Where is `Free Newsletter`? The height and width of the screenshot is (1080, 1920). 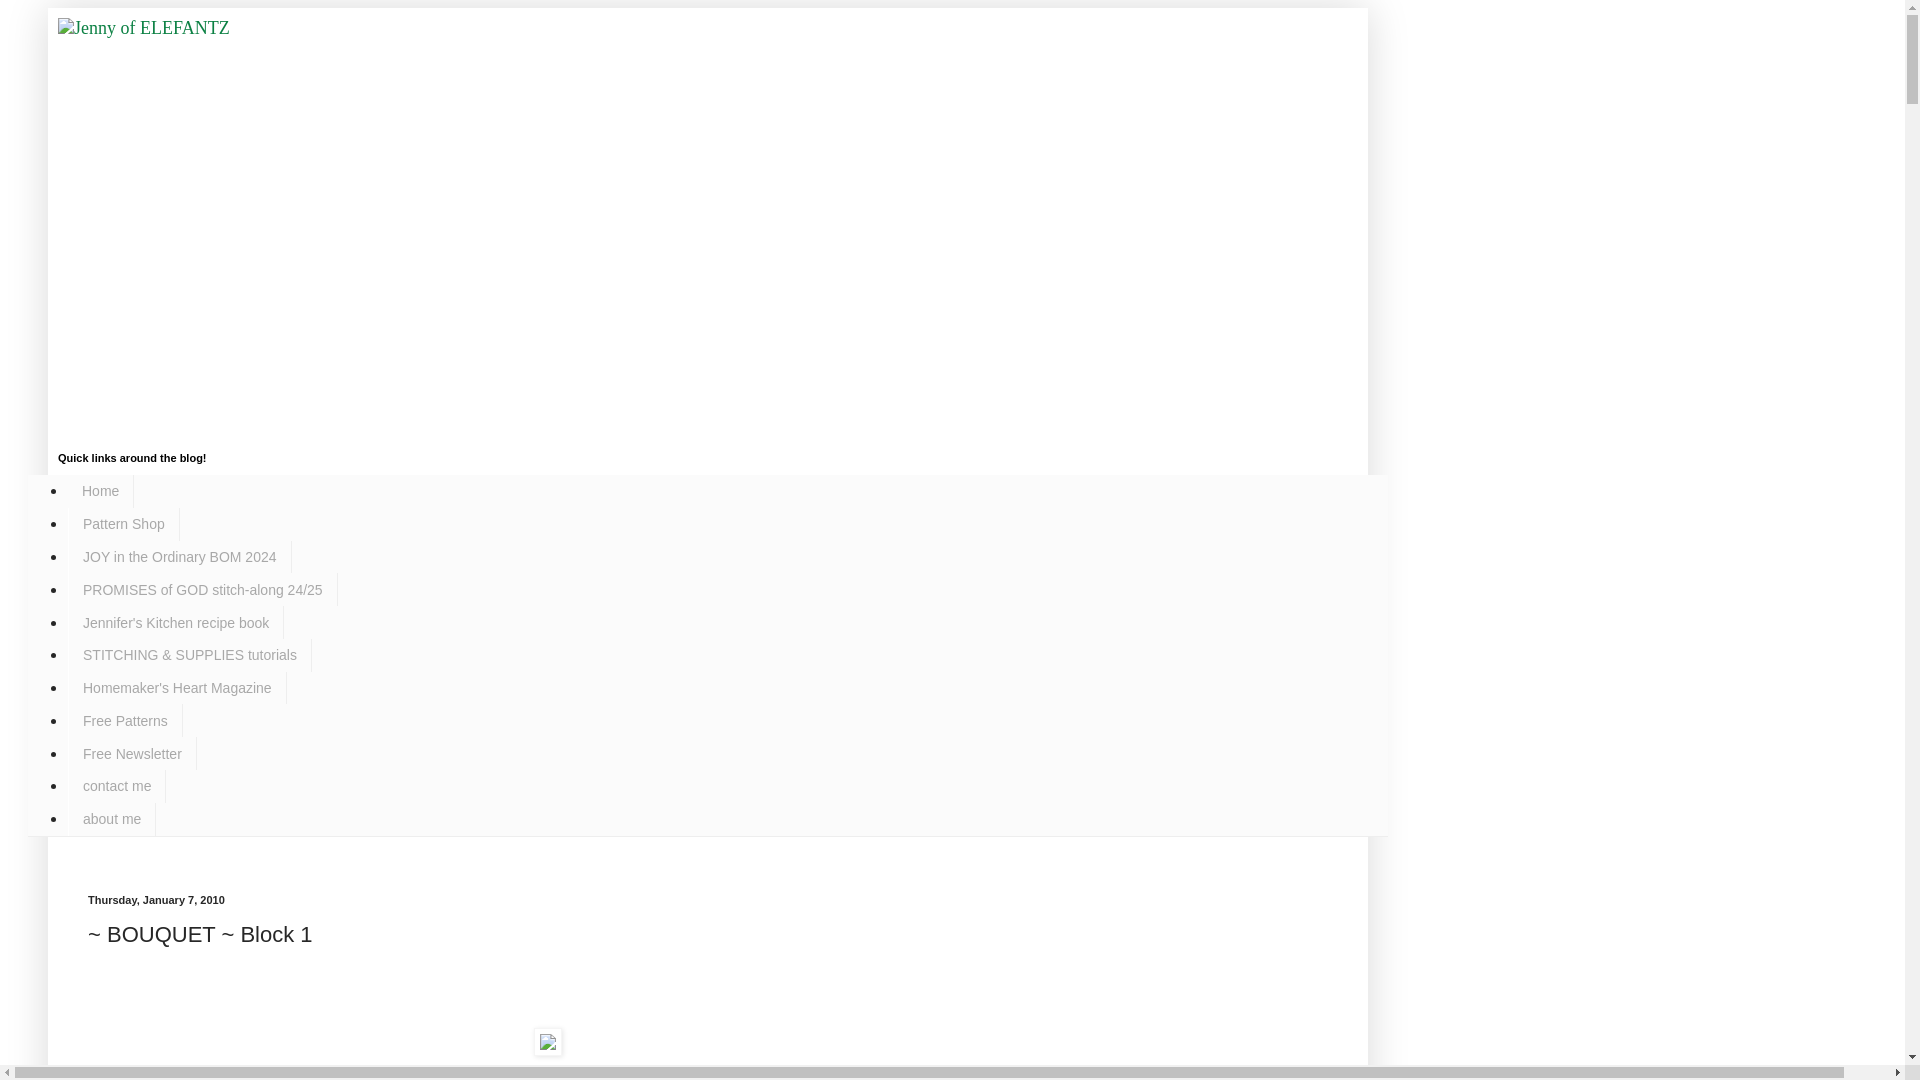 Free Newsletter is located at coordinates (132, 753).